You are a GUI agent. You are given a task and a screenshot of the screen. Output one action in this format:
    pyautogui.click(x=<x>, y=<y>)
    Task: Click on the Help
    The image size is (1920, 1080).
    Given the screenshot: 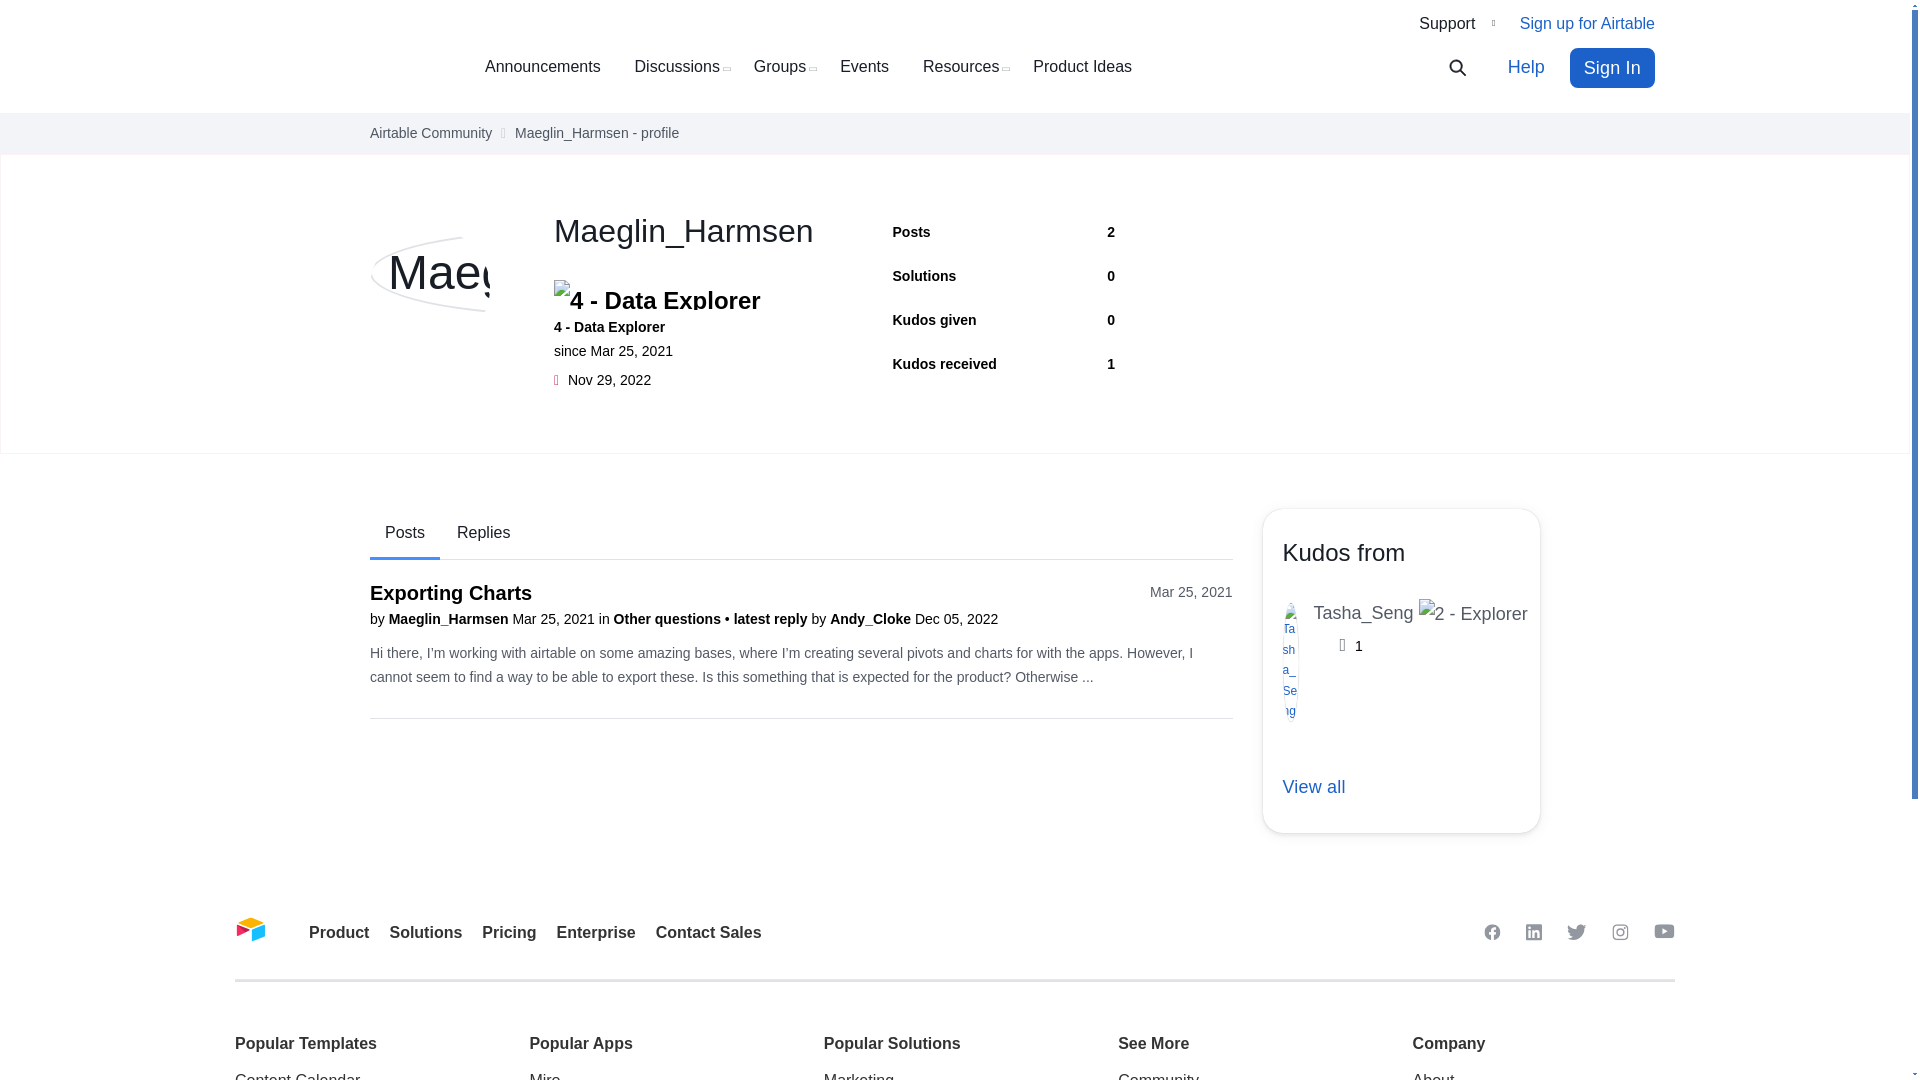 What is the action you would take?
    pyautogui.click(x=1526, y=67)
    